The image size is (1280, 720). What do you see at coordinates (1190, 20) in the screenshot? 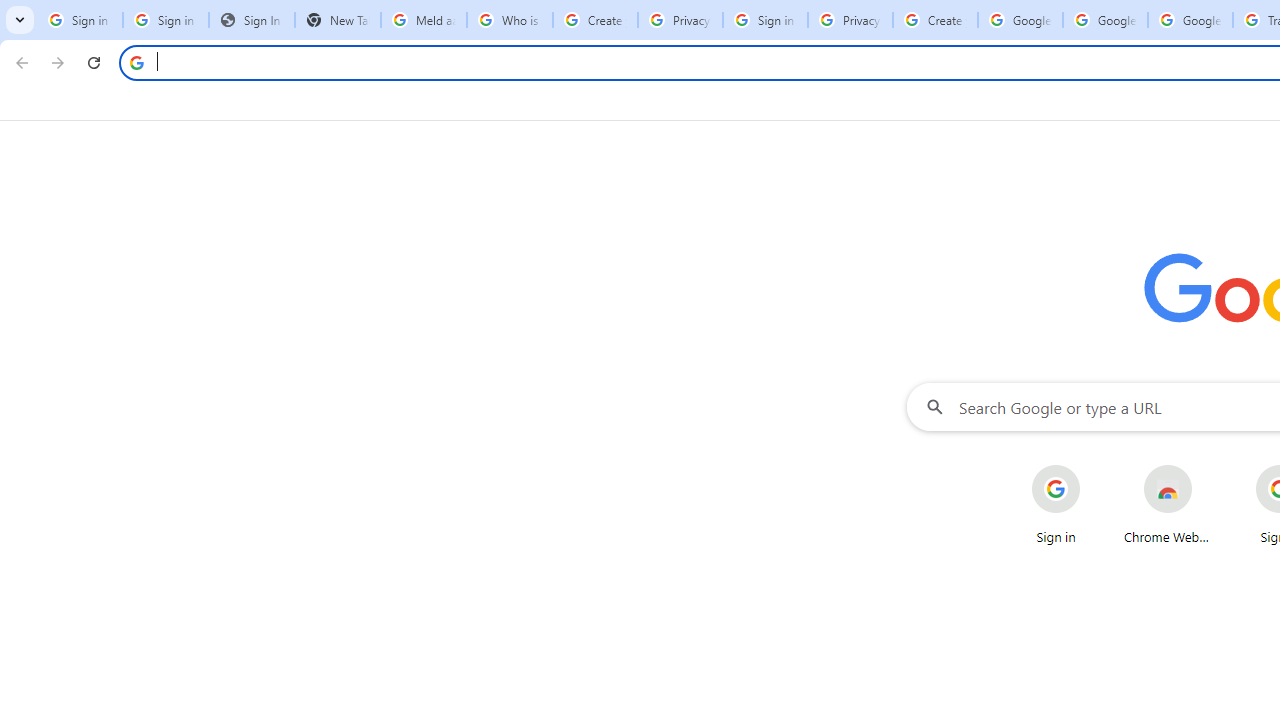
I see `Google Account` at bounding box center [1190, 20].